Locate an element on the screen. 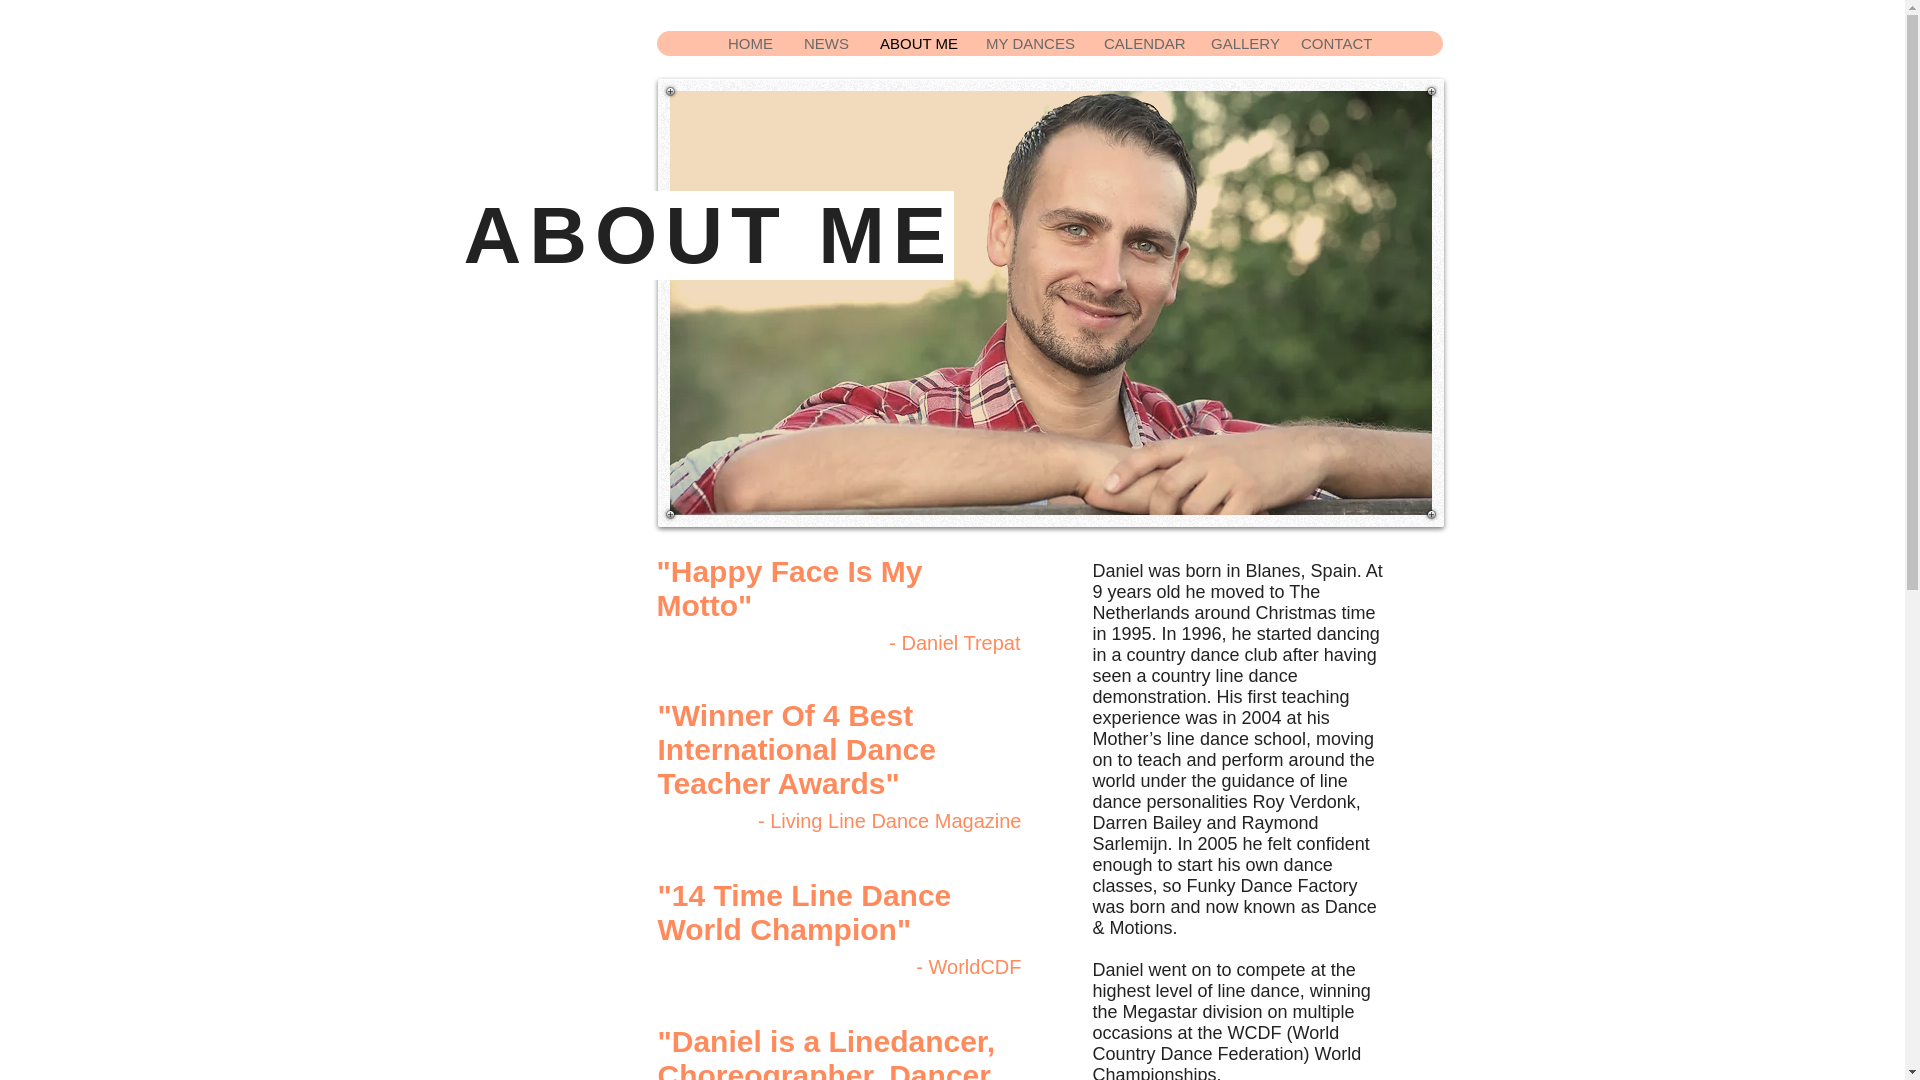 This screenshot has width=1920, height=1080. NEWS is located at coordinates (826, 44).